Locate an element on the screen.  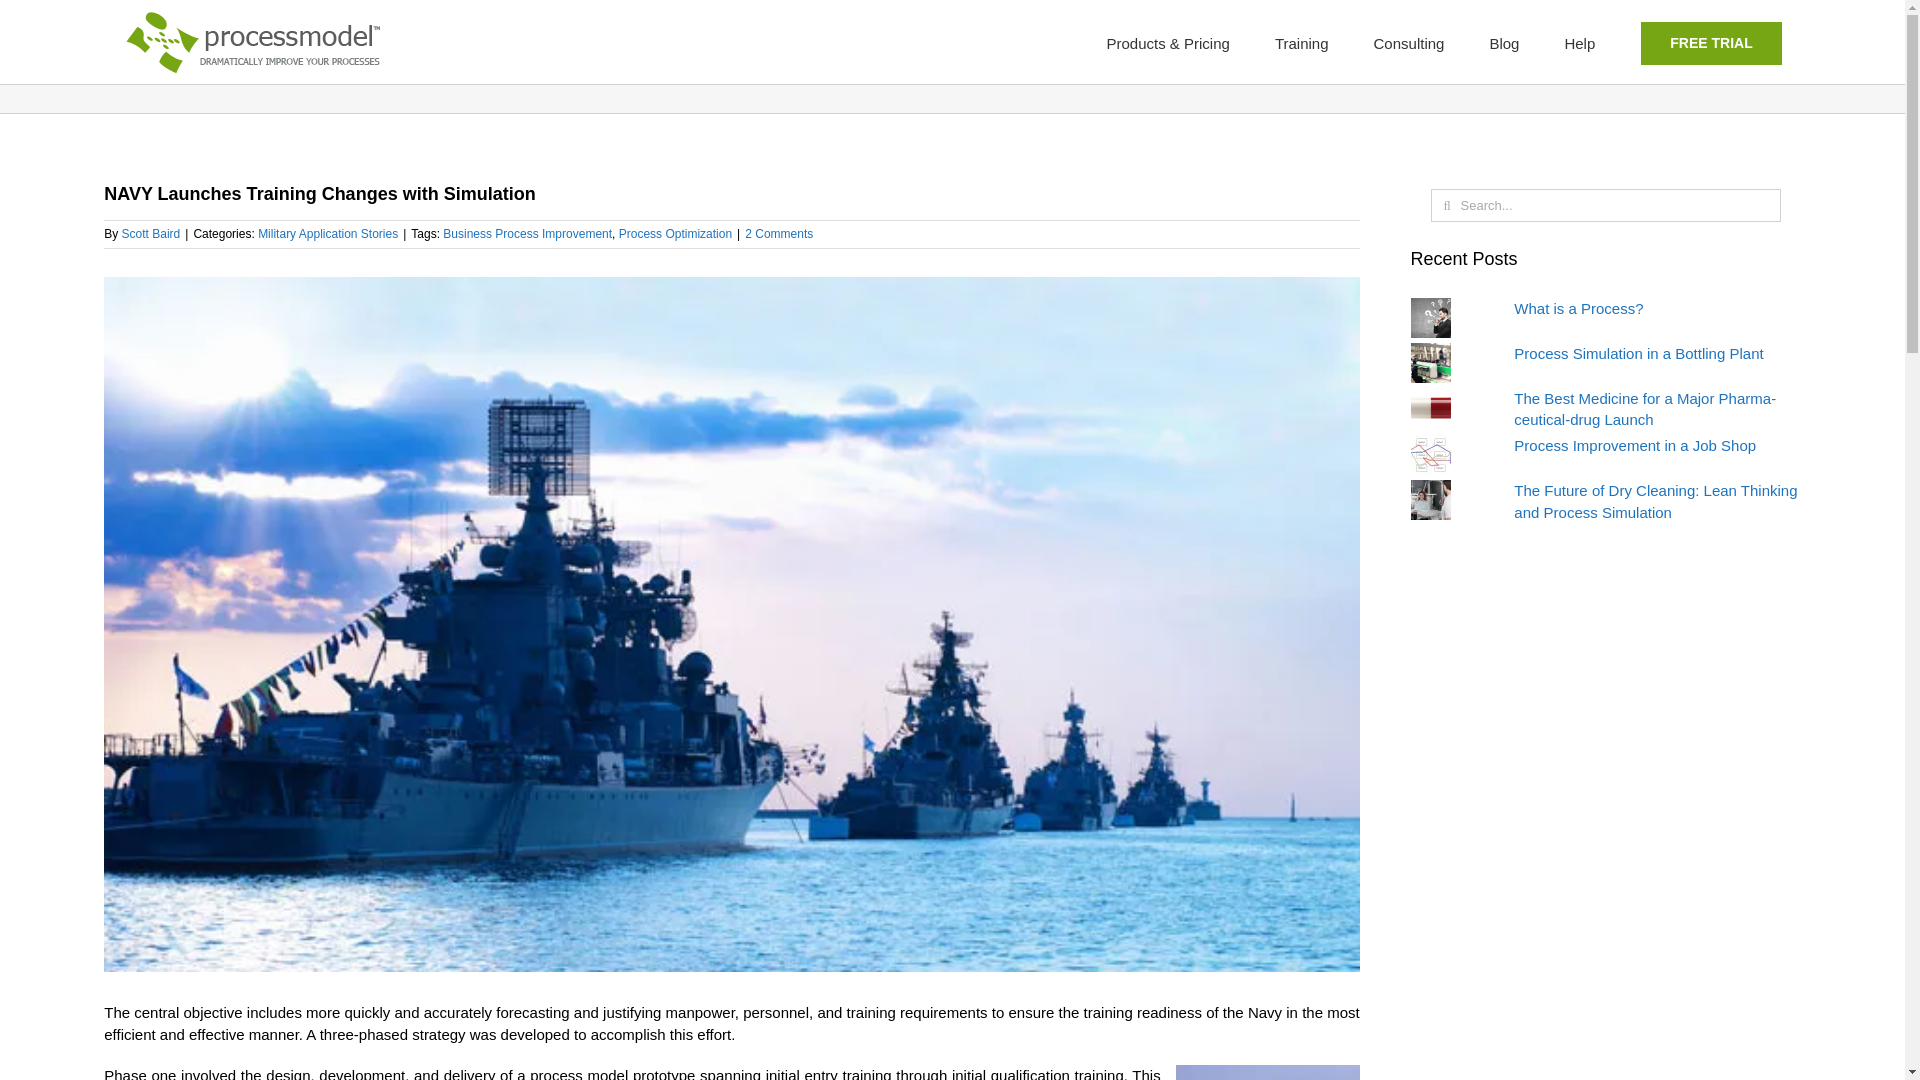
Get started with a Free ProcessModel Trial is located at coordinates (1710, 42).